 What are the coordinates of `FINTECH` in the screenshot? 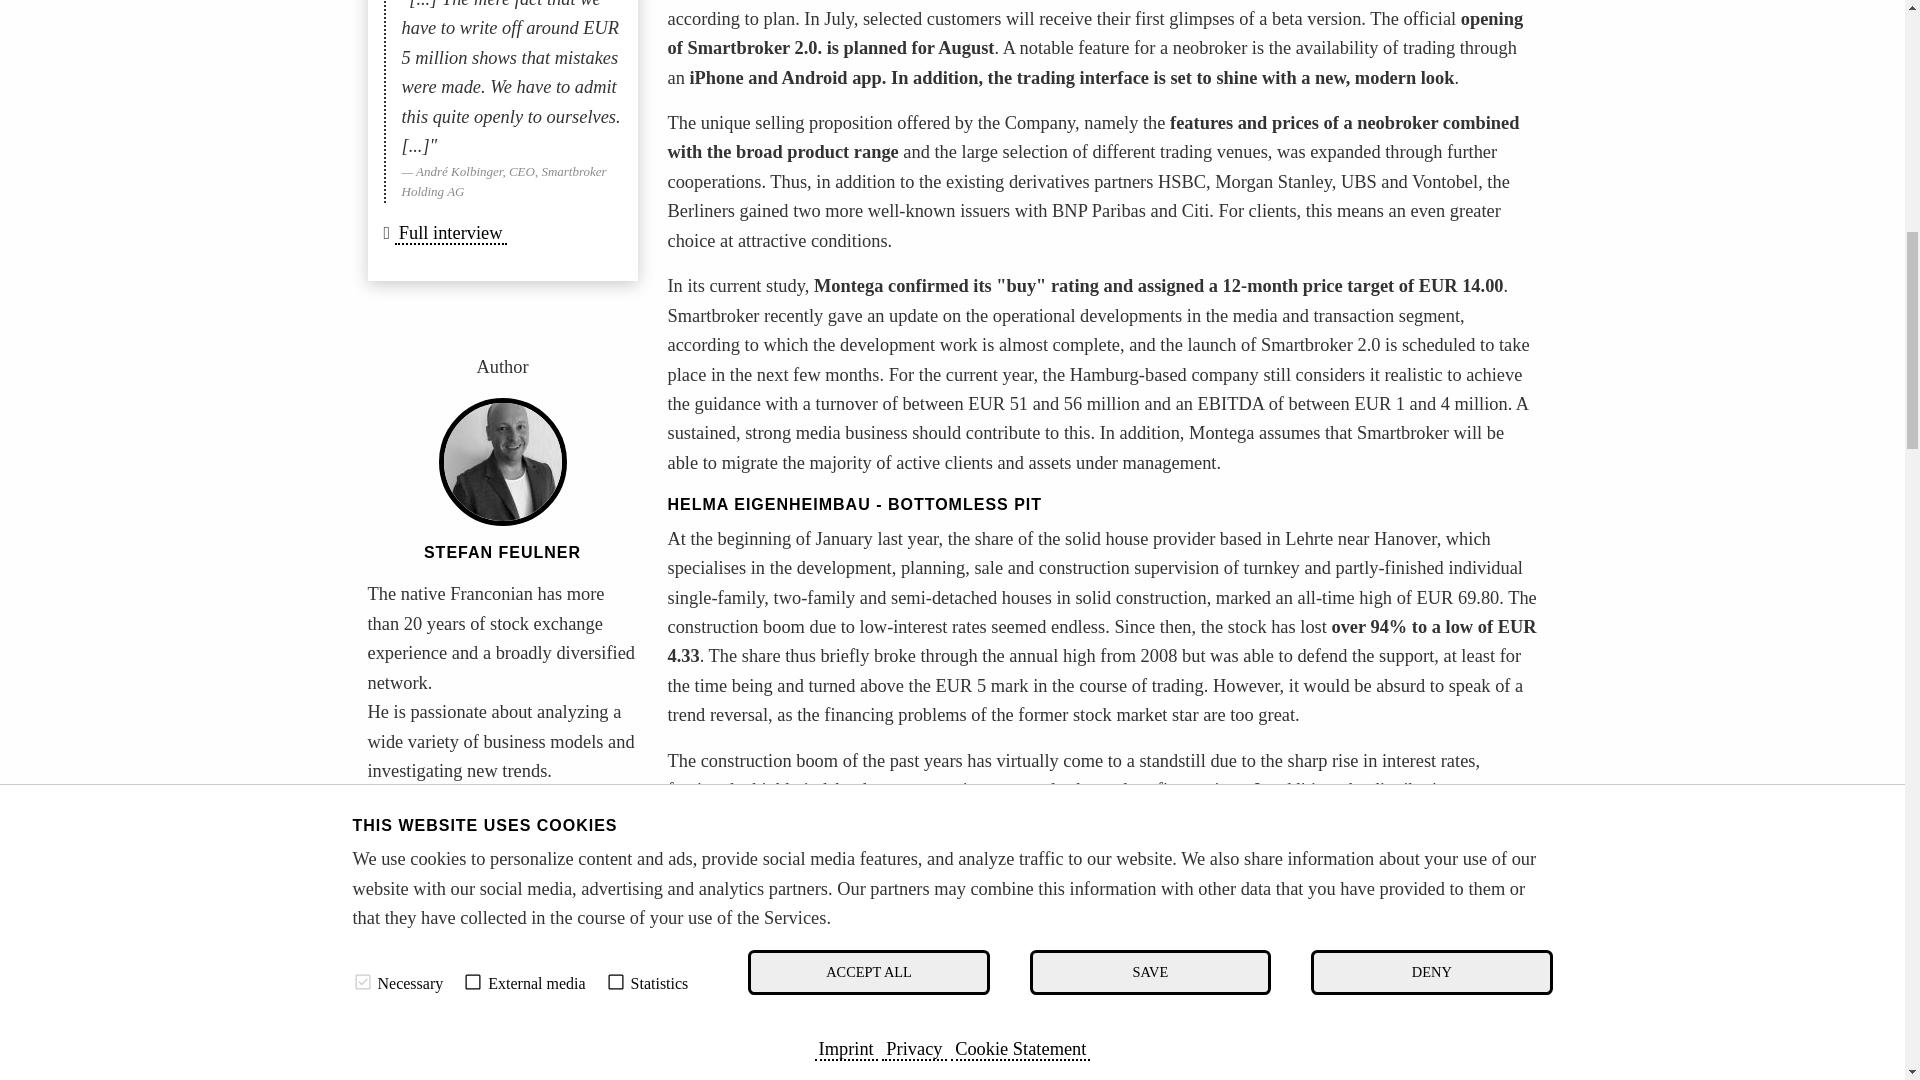 It's located at (414, 1037).